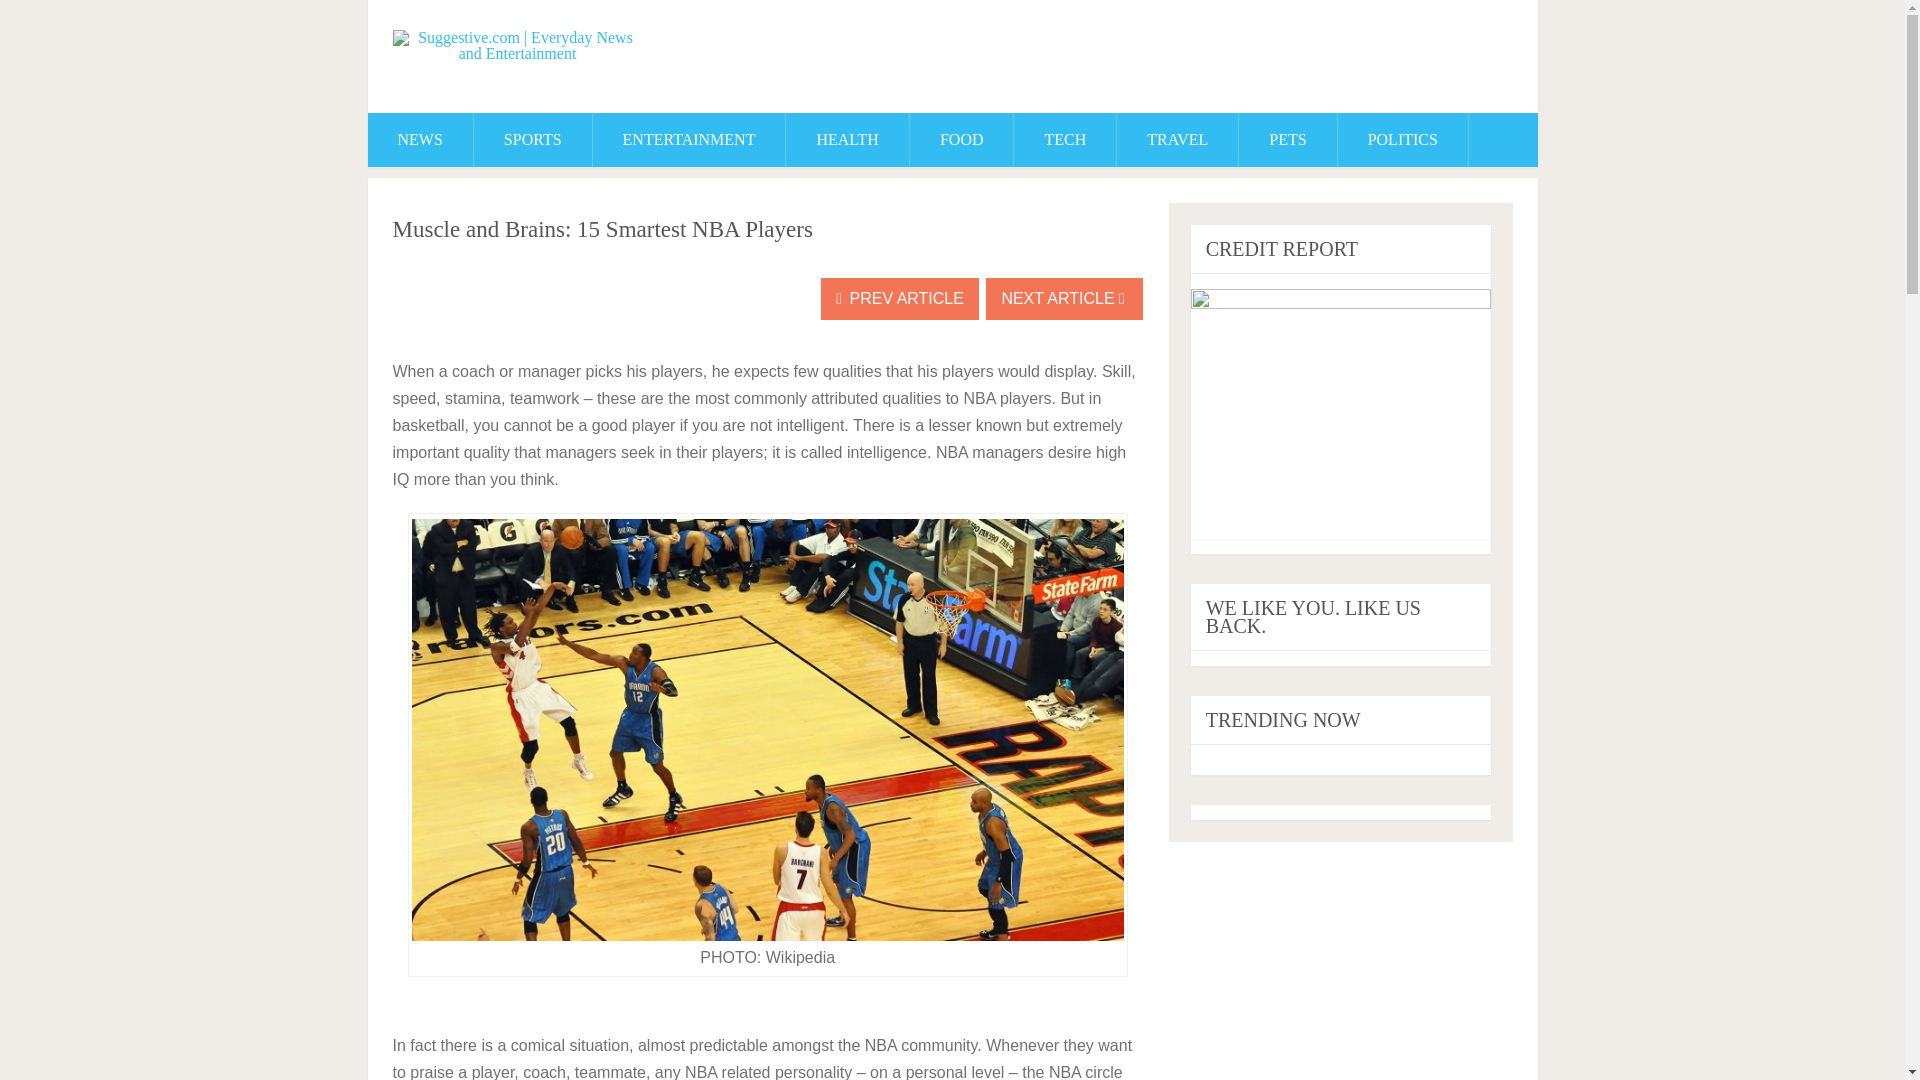  I want to click on POLITICS, so click(1403, 140).